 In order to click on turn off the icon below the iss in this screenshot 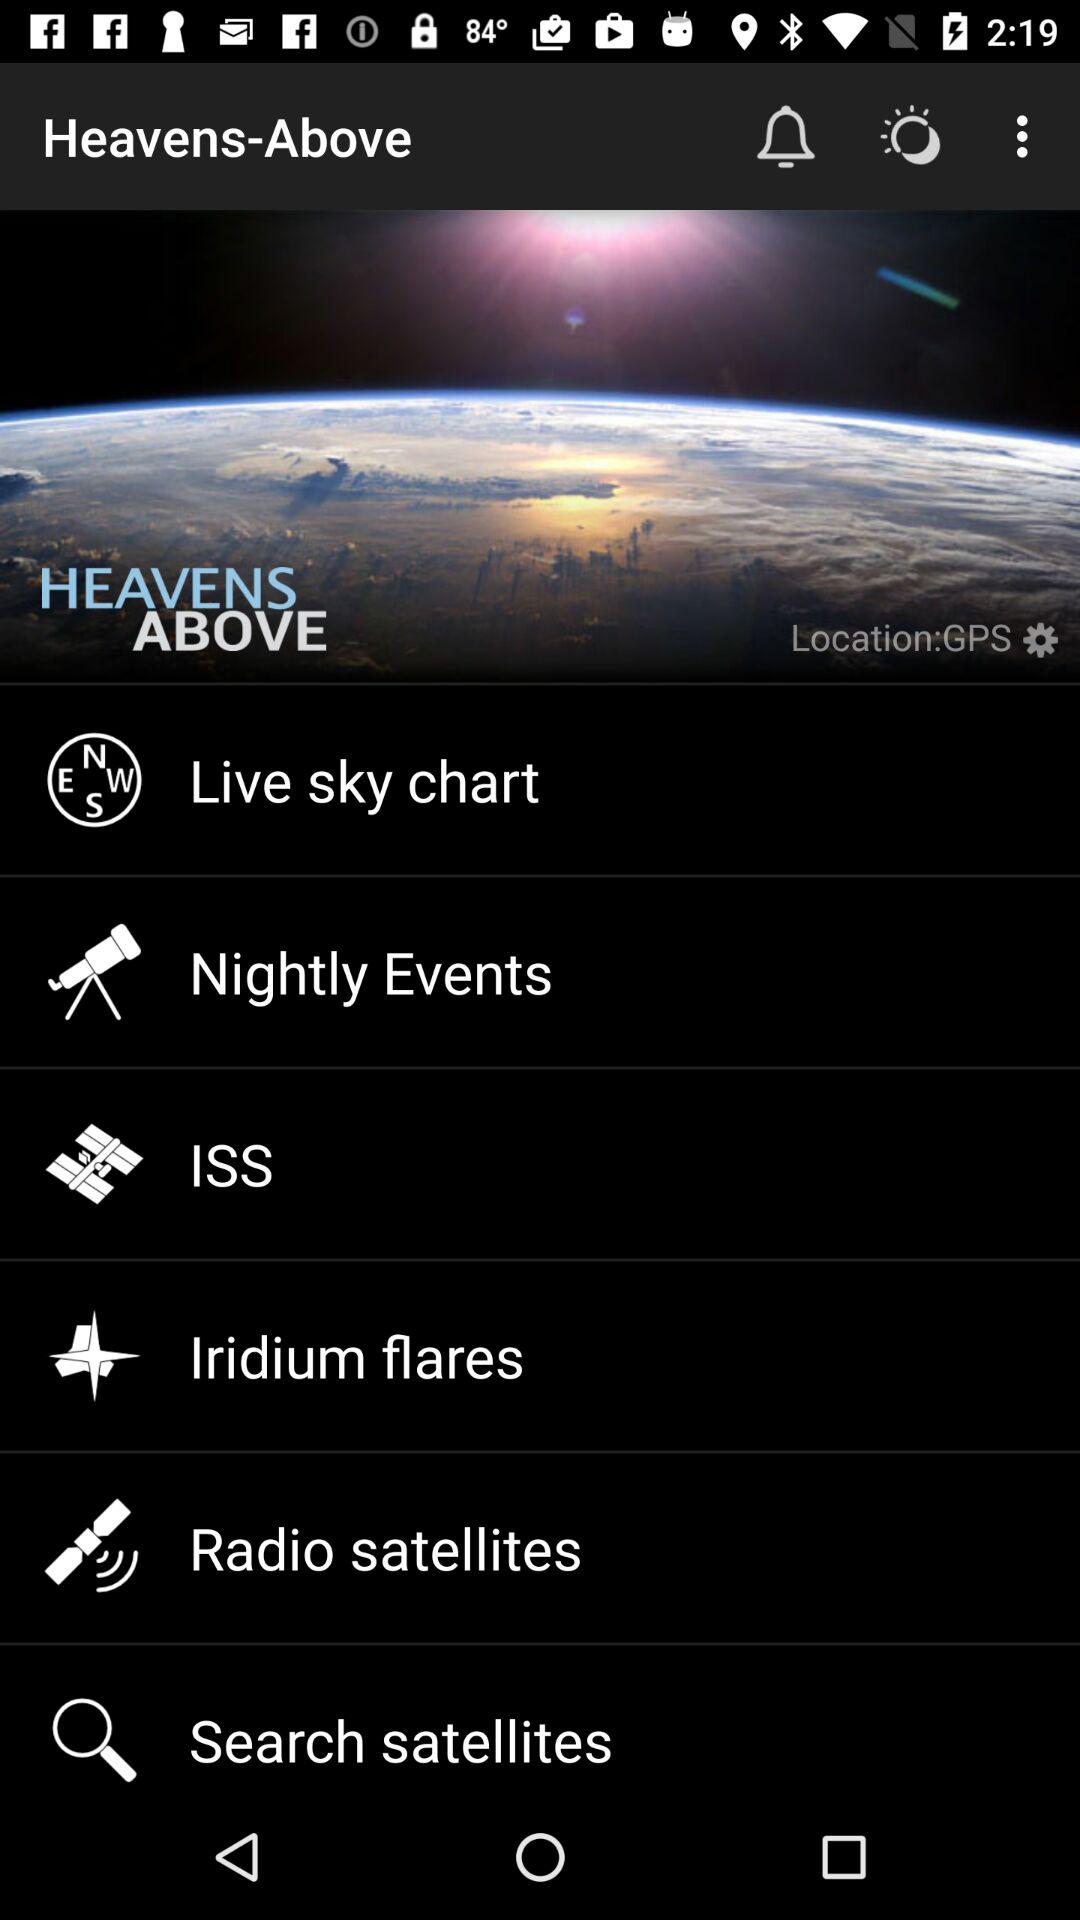, I will do `click(540, 1356)`.